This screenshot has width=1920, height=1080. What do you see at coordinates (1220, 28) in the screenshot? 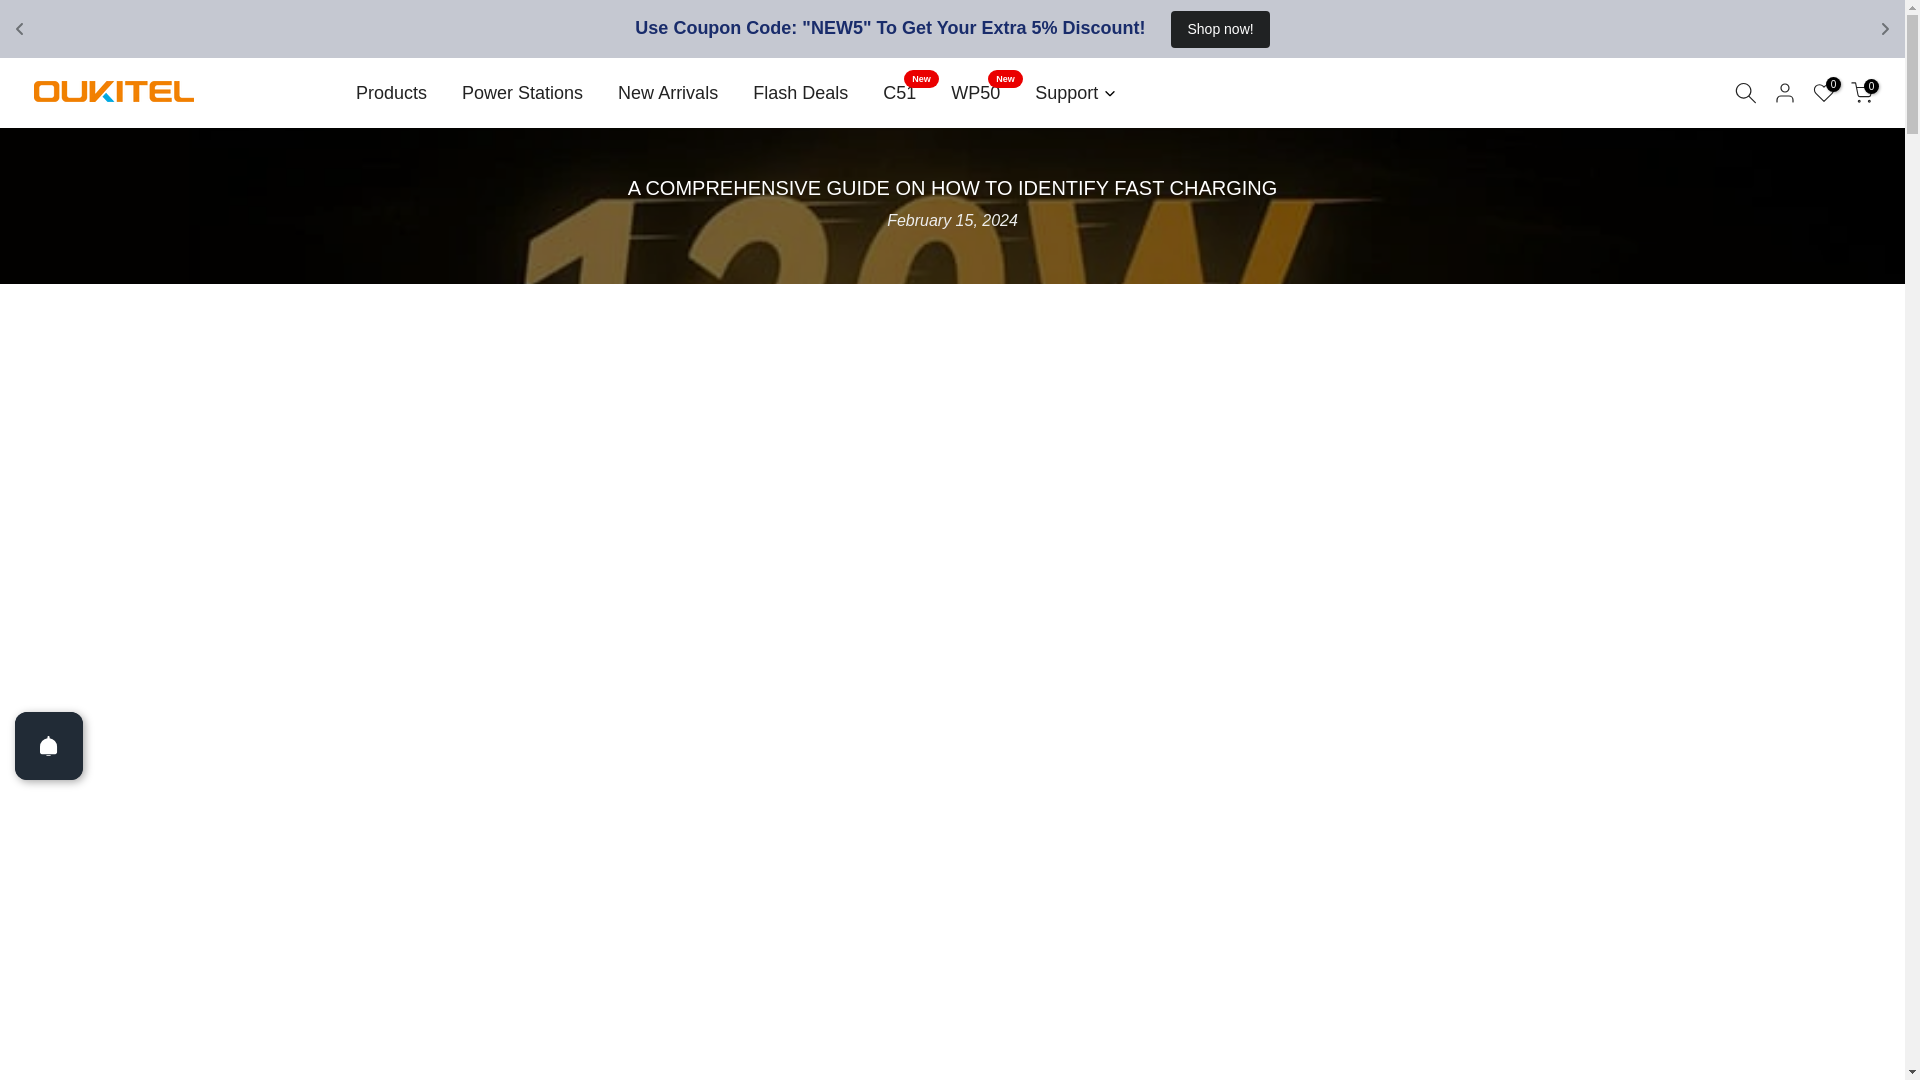
I see `Shop now!` at bounding box center [1220, 28].